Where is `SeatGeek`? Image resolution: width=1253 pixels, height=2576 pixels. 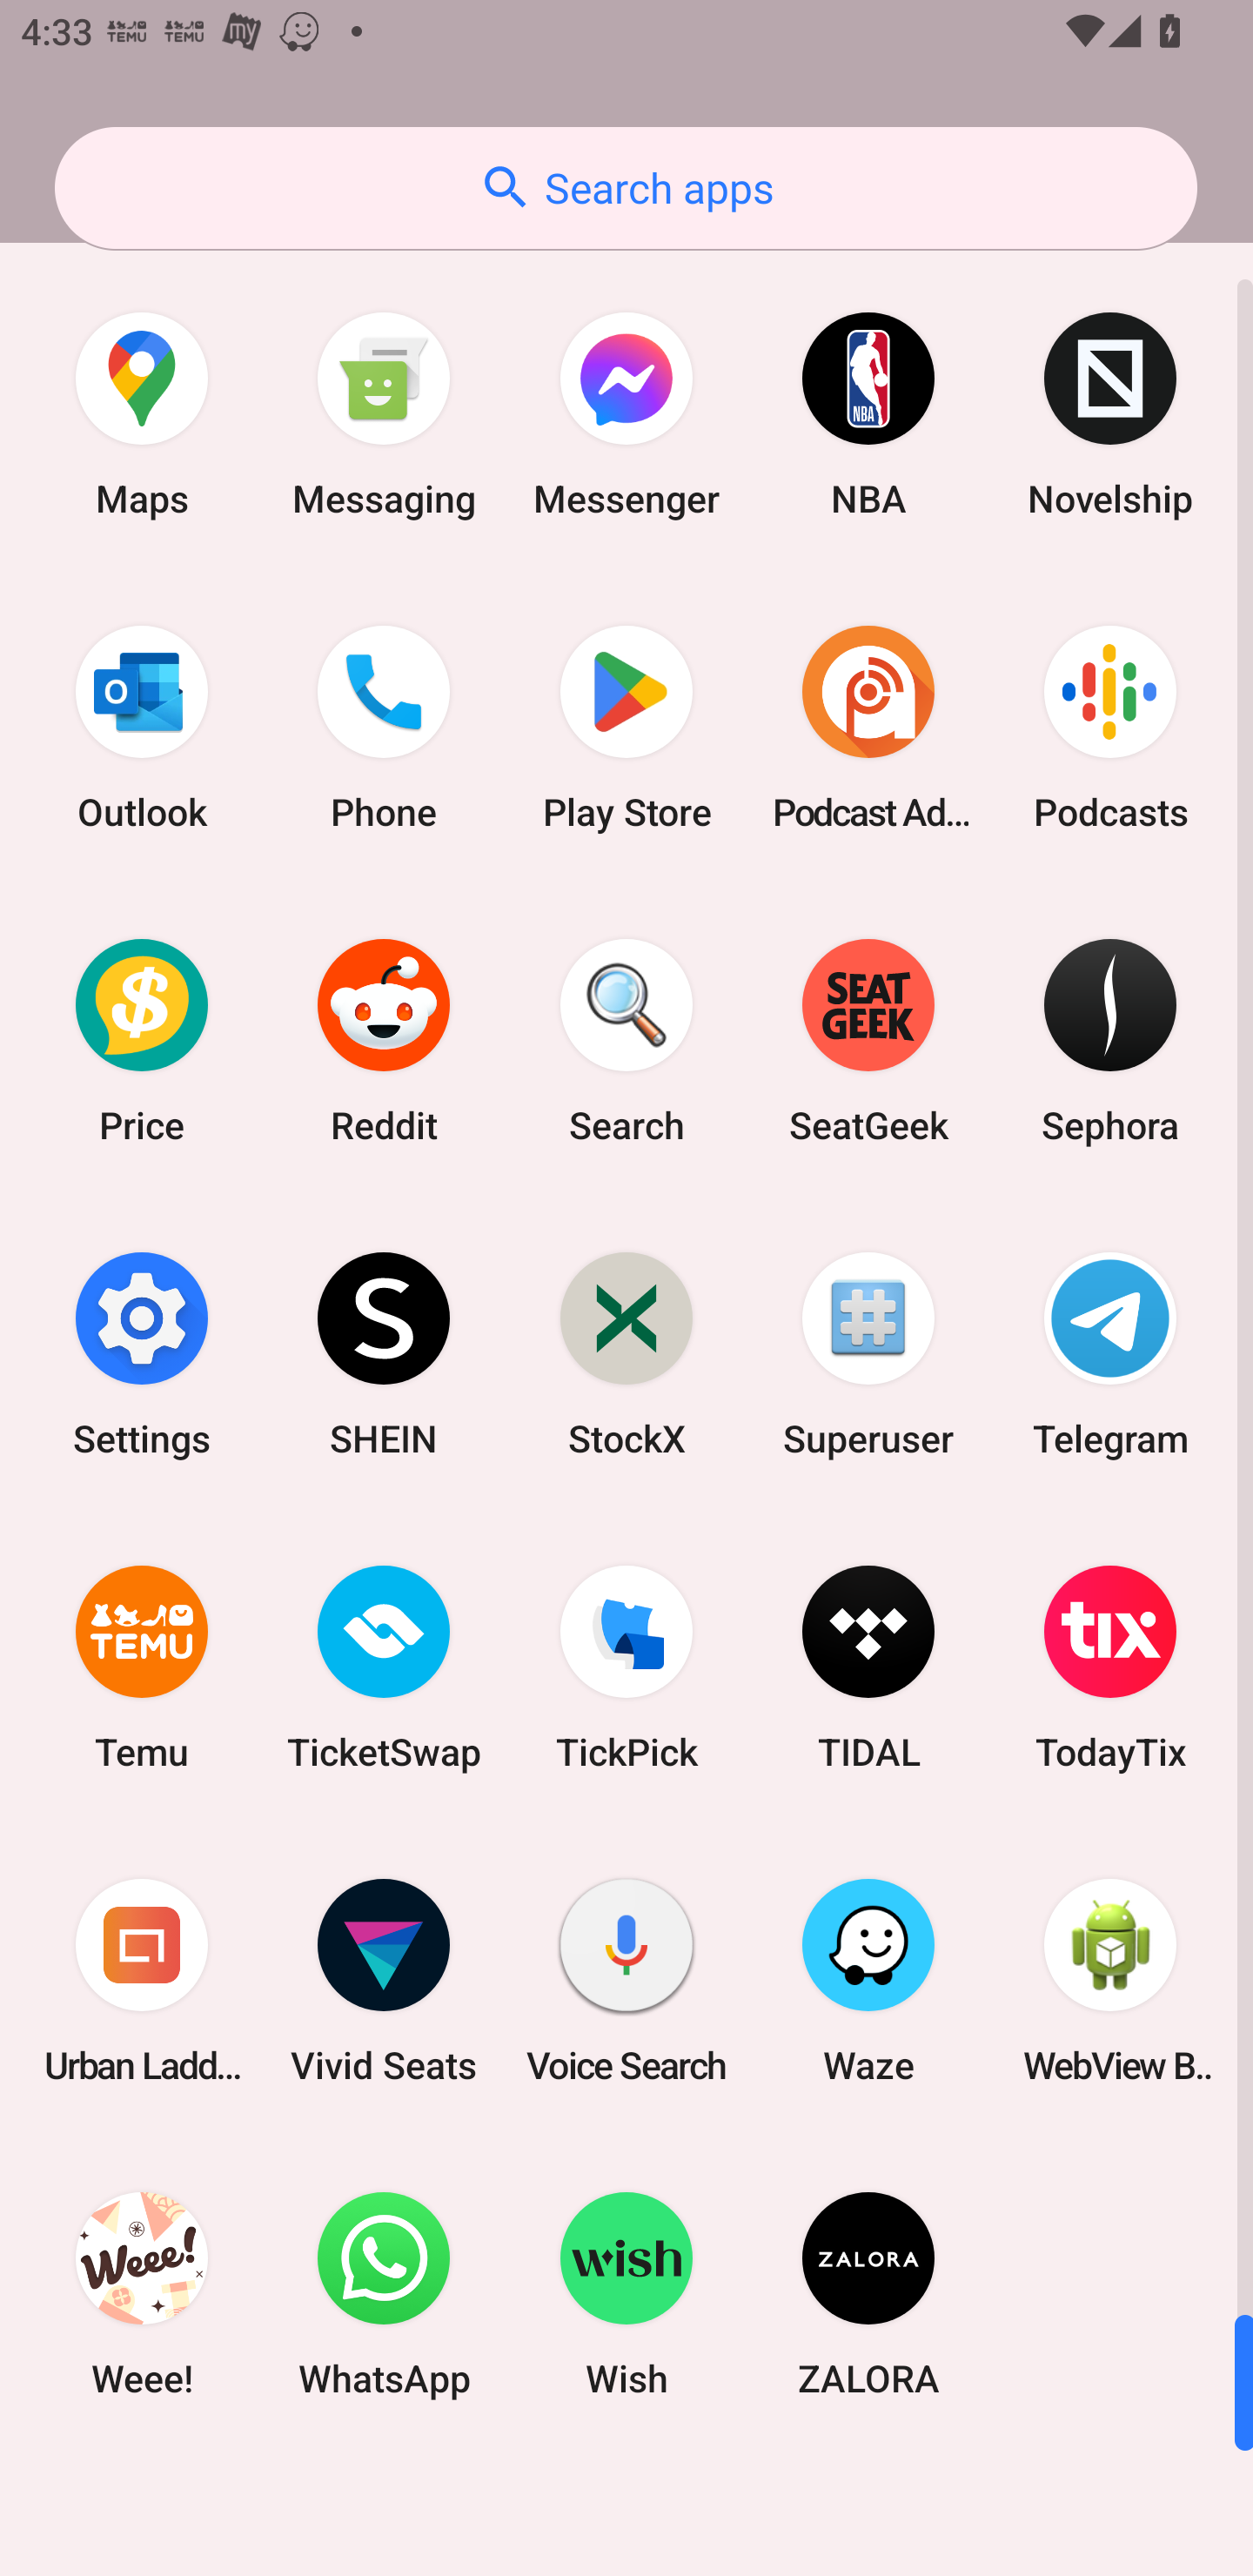 SeatGeek is located at coordinates (868, 1041).